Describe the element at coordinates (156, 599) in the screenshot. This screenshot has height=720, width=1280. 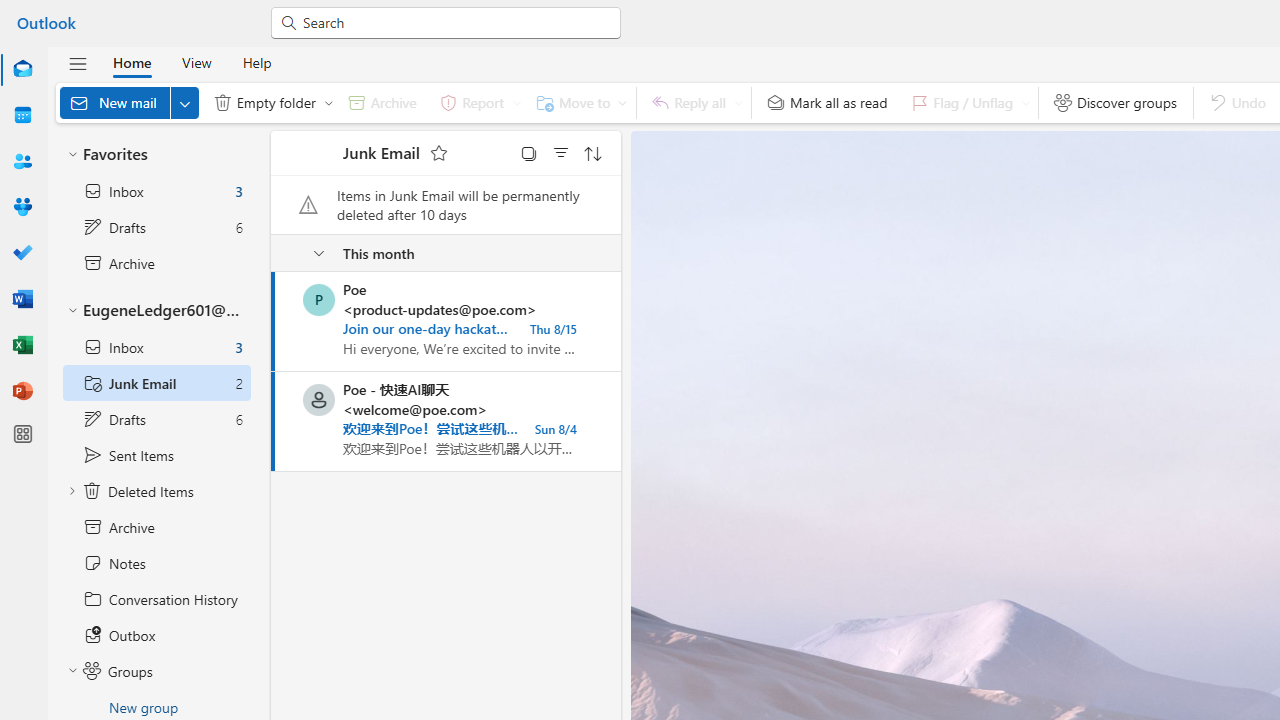
I see `Conversation History` at that location.